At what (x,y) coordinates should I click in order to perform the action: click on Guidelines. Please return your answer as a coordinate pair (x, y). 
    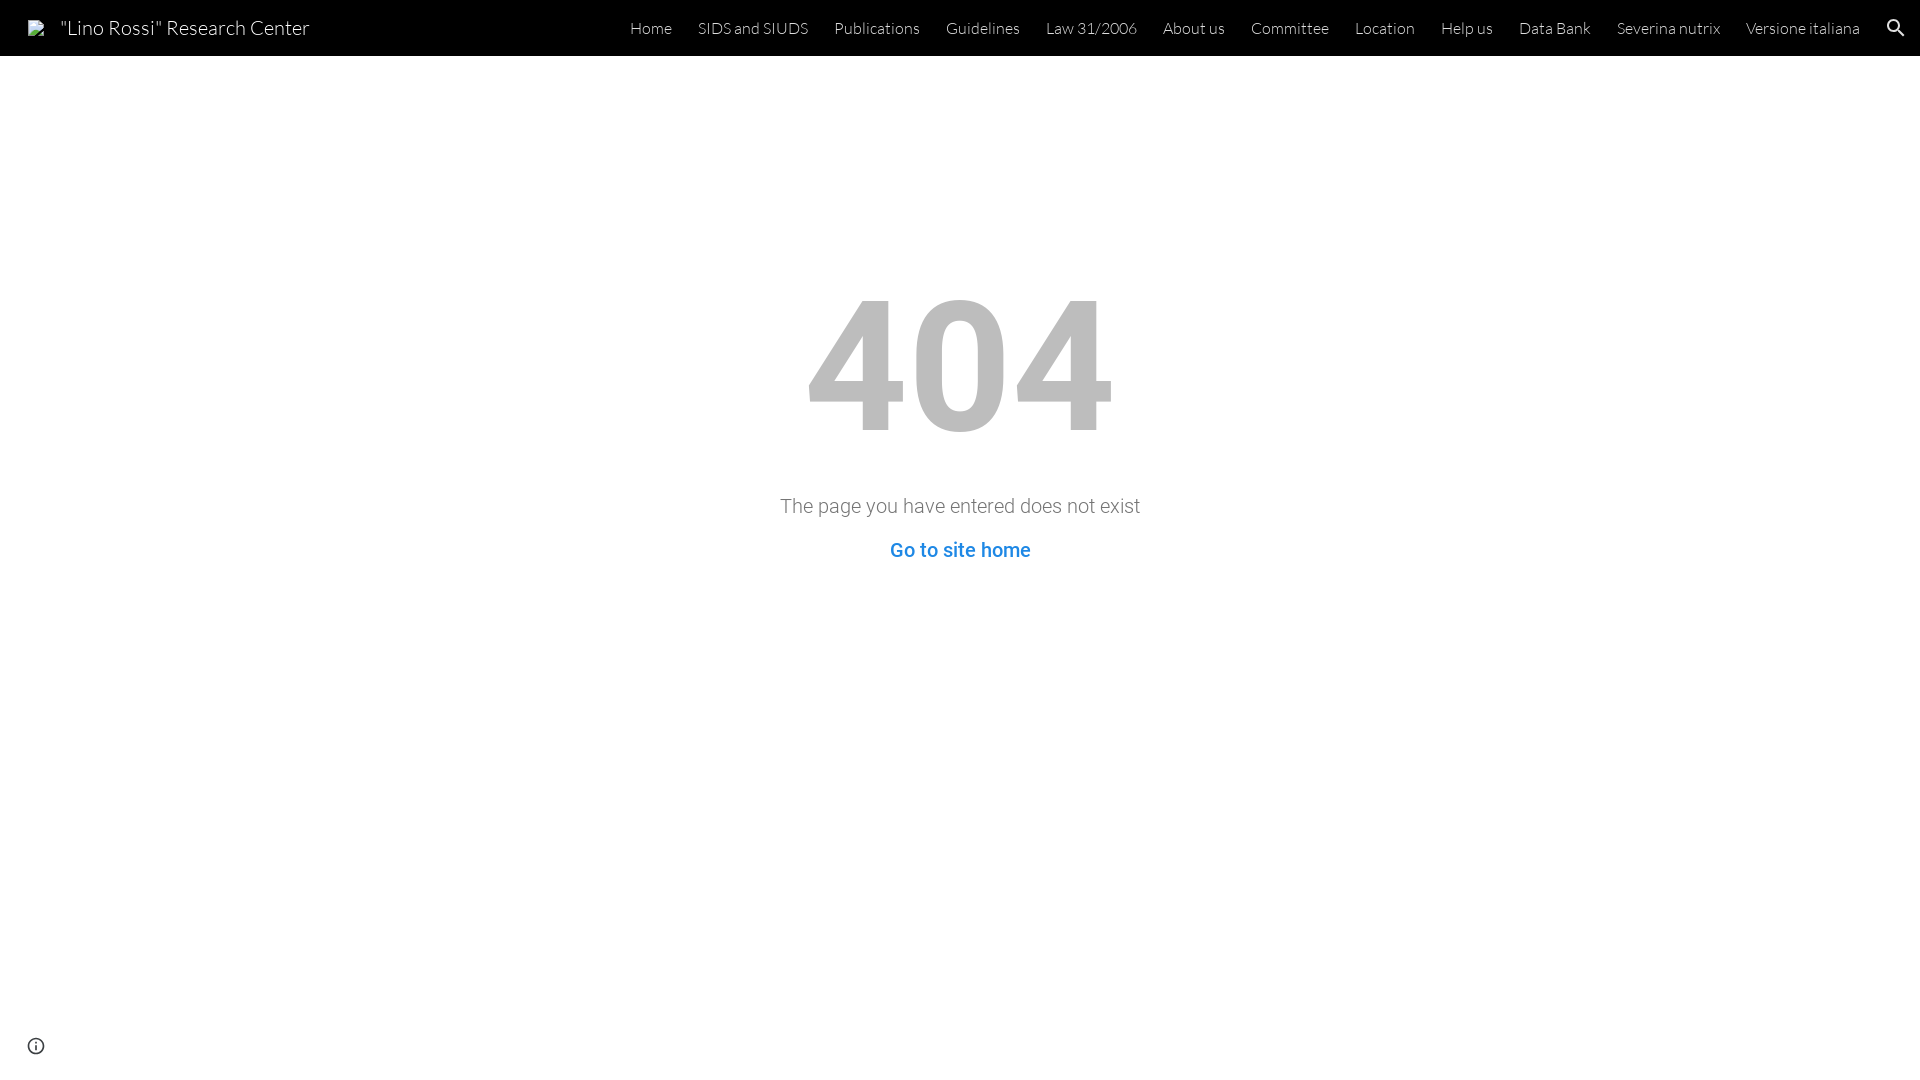
    Looking at the image, I should click on (983, 28).